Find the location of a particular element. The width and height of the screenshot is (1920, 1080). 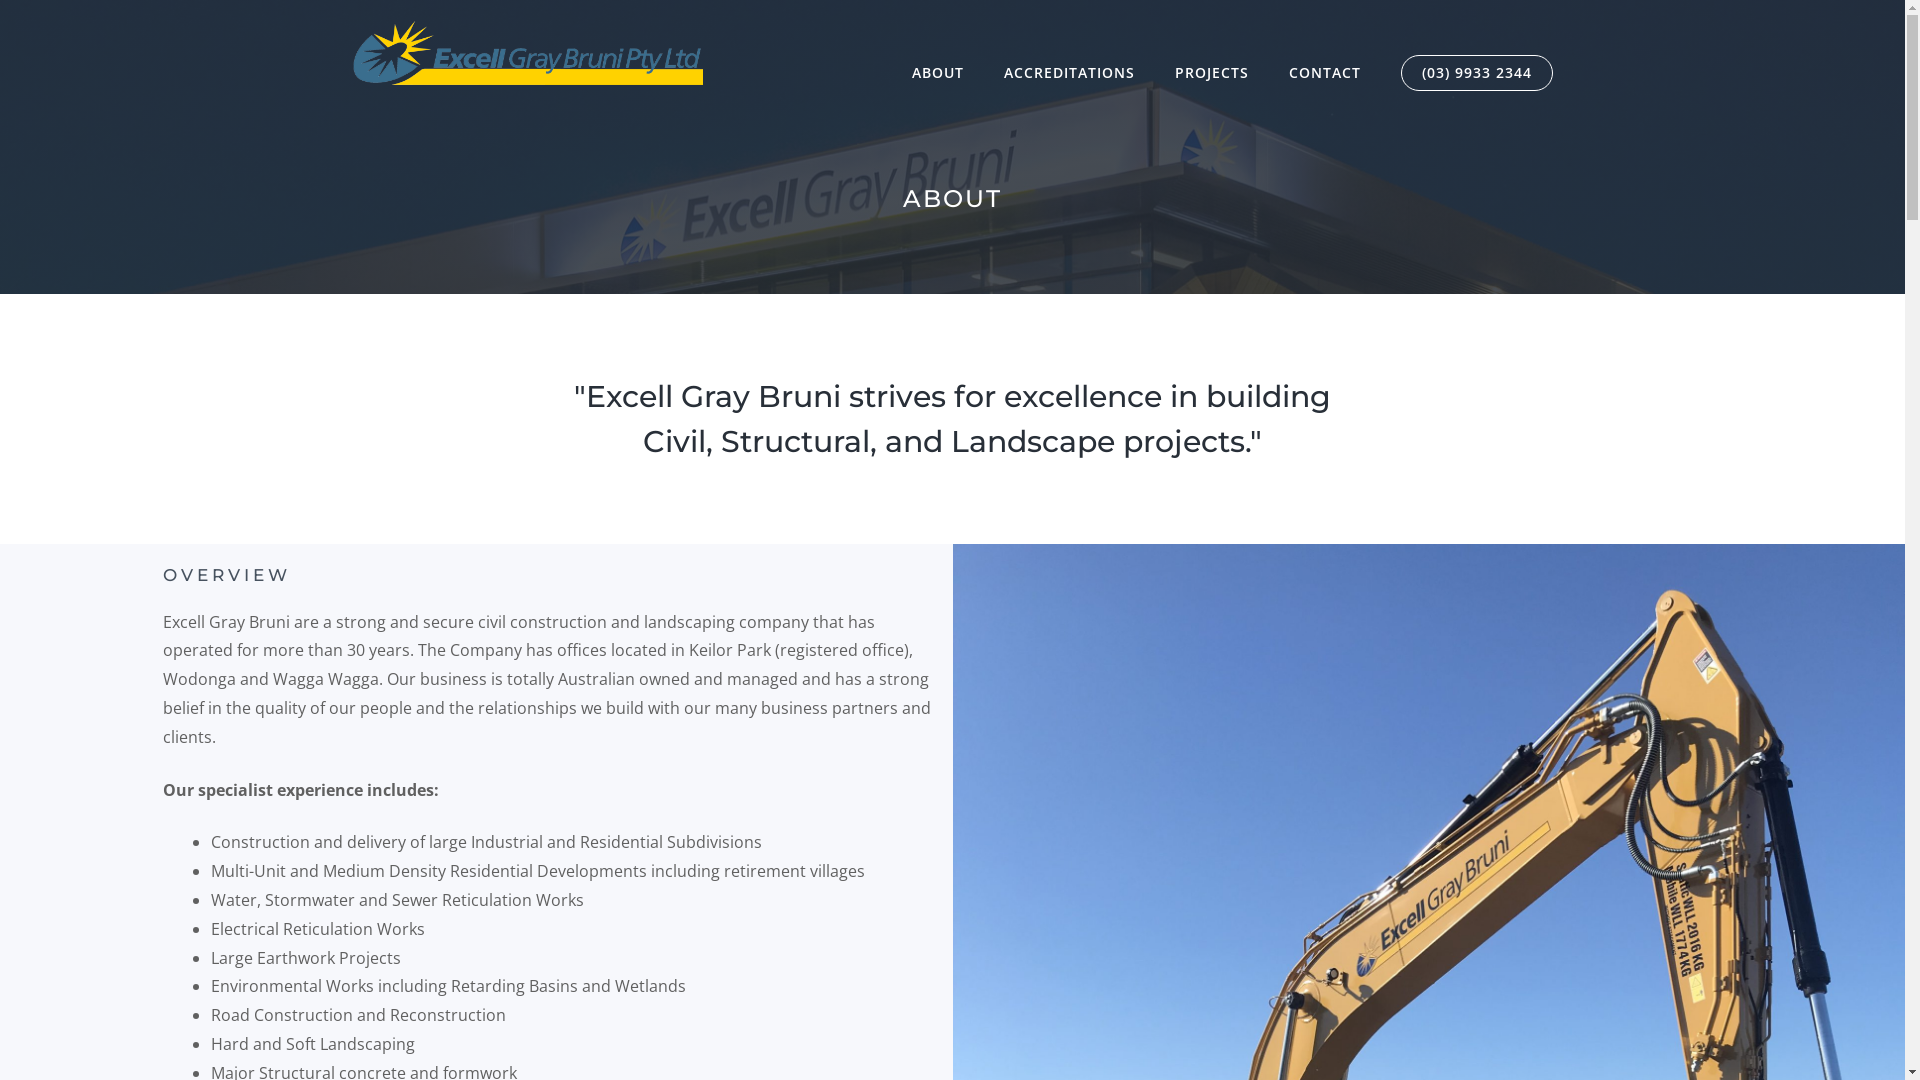

(03) 9933 2344 is located at coordinates (1476, 73).